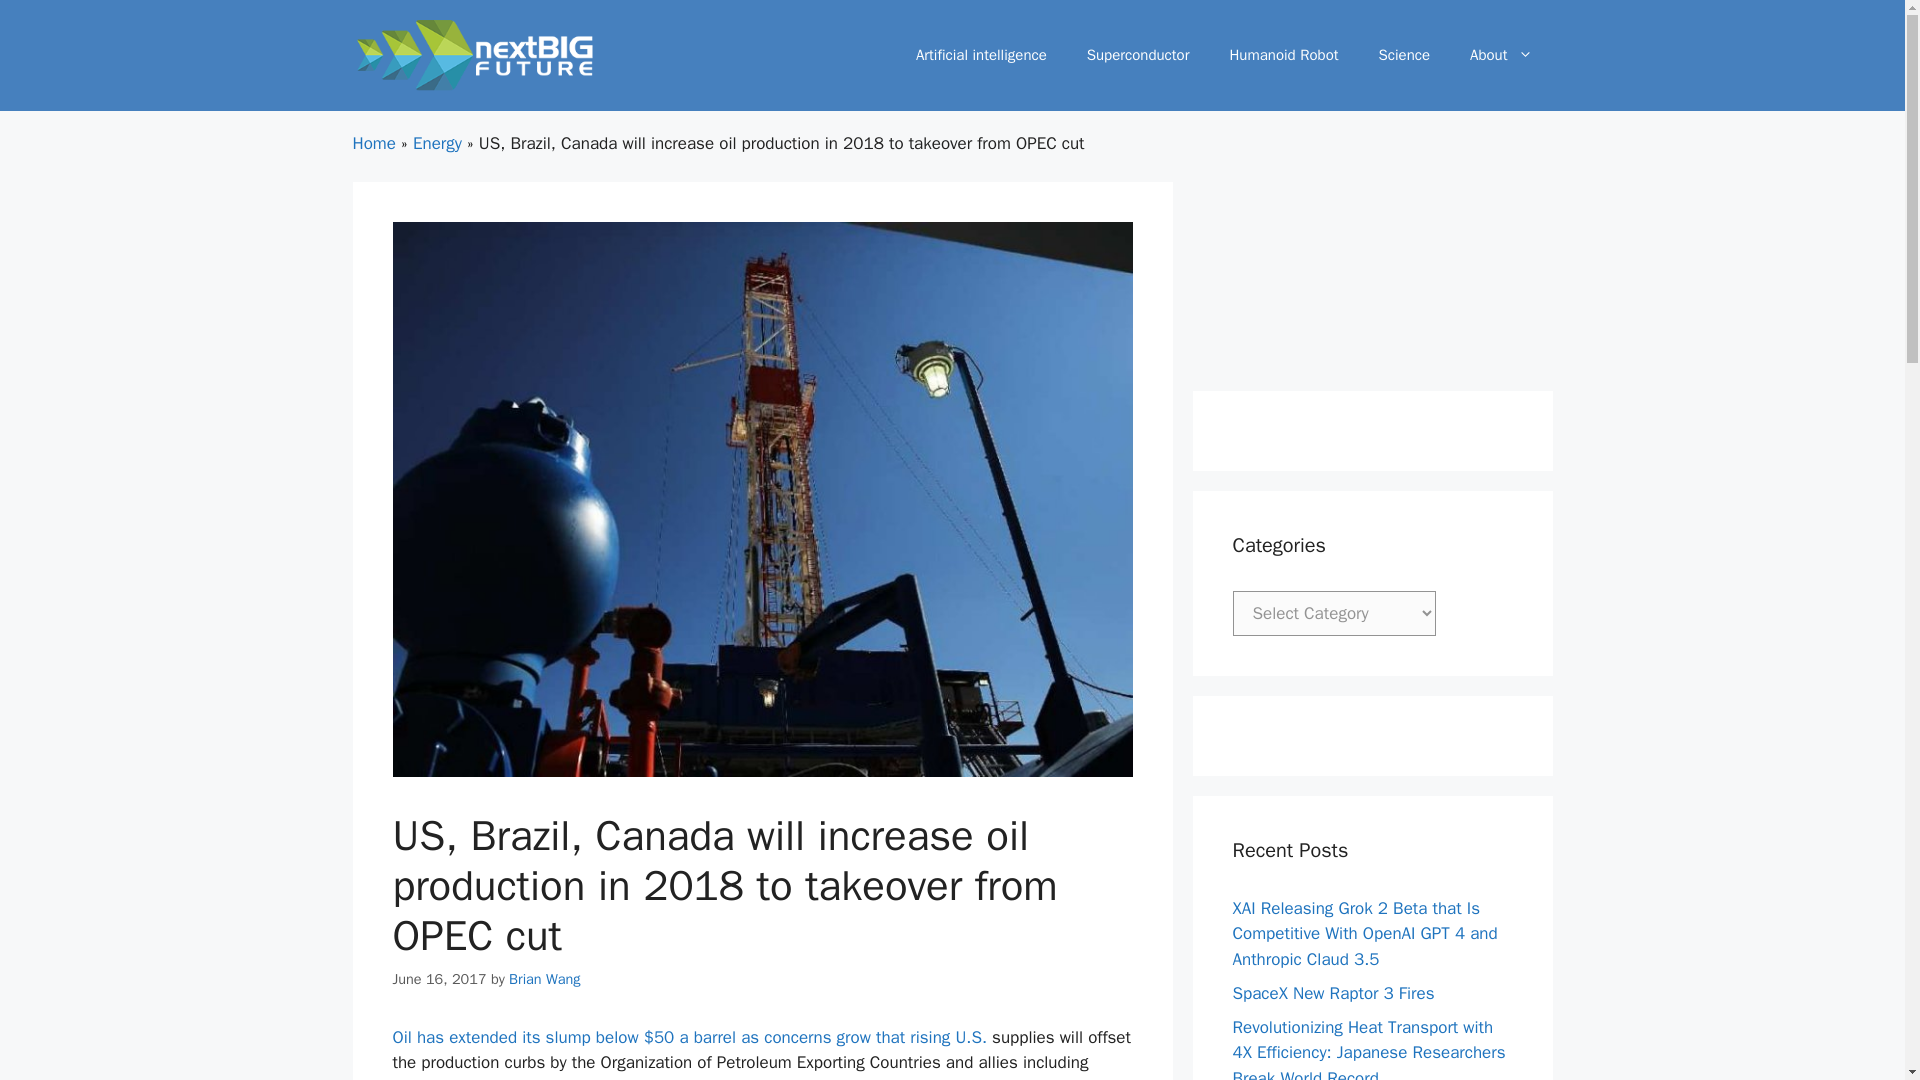 The width and height of the screenshot is (1920, 1080). What do you see at coordinates (544, 978) in the screenshot?
I see `View all posts by Brian Wang` at bounding box center [544, 978].